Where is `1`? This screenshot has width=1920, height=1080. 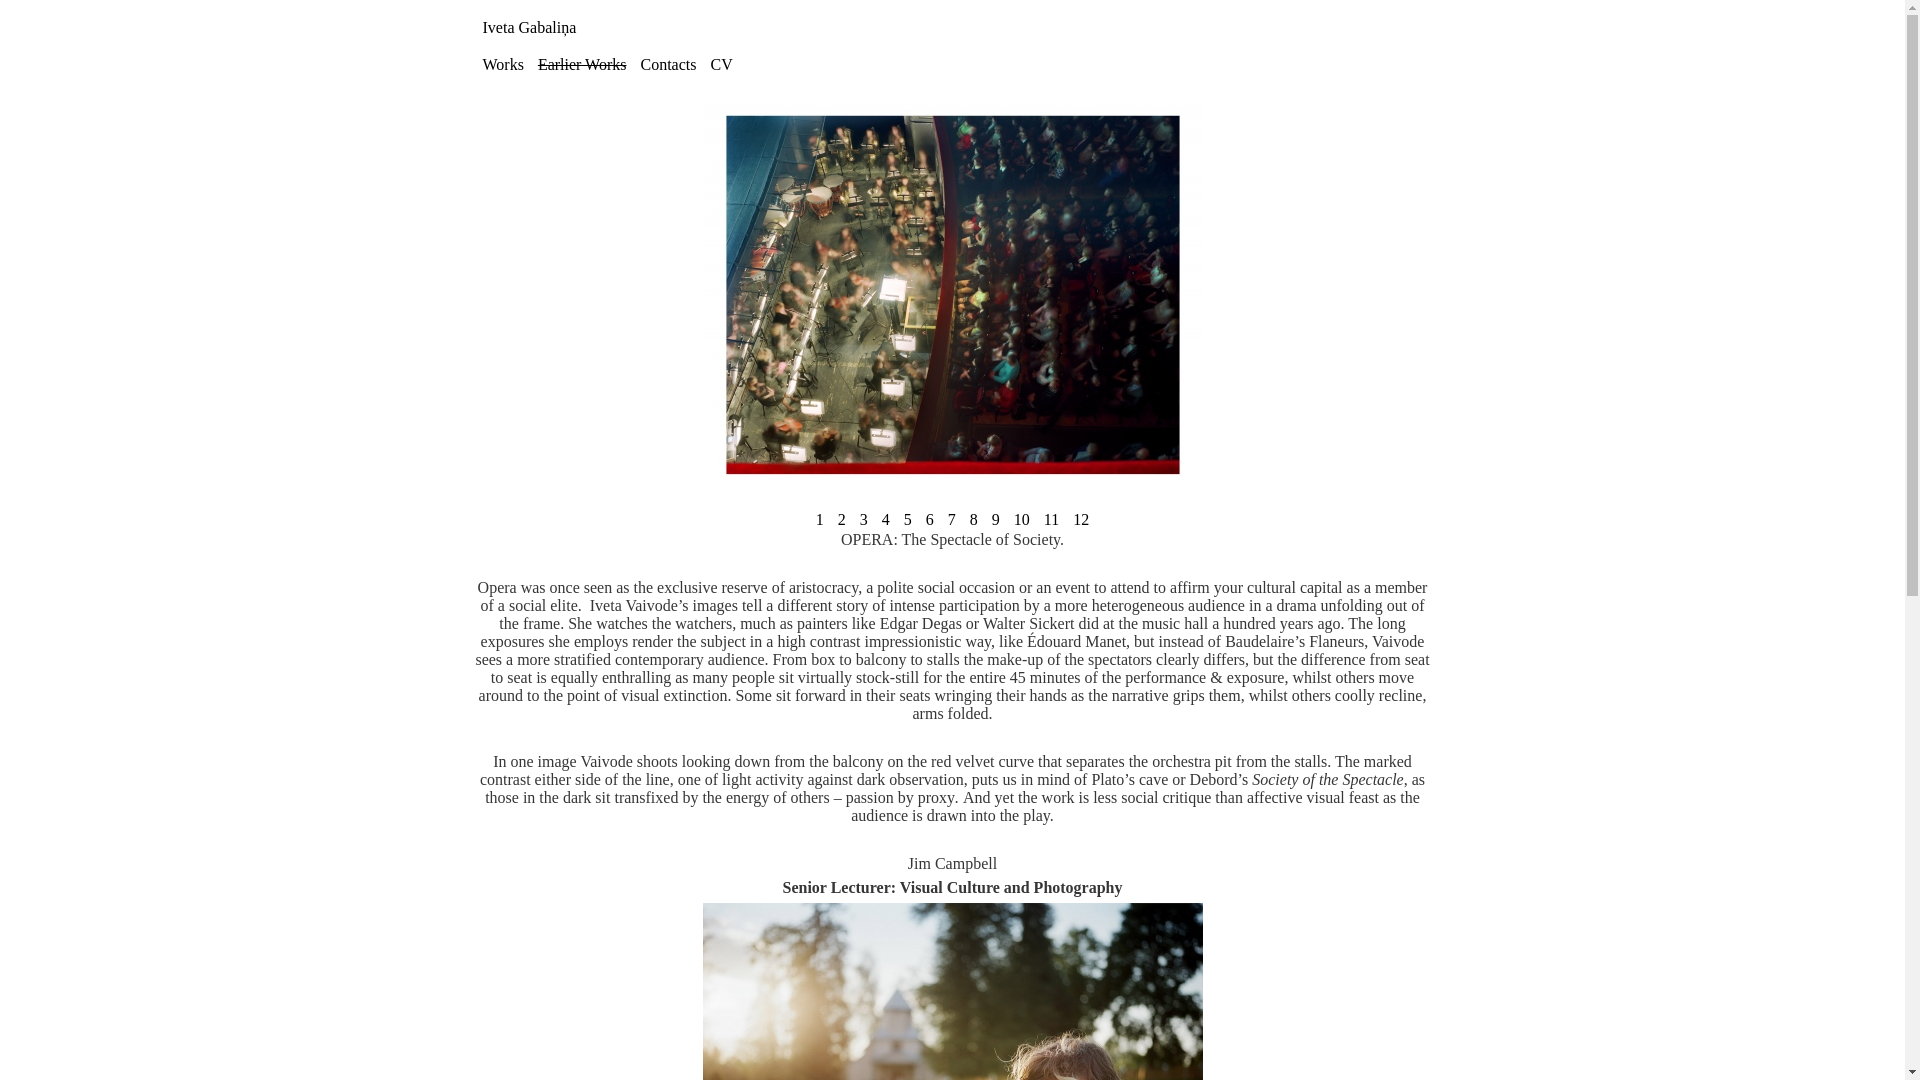 1 is located at coordinates (820, 519).